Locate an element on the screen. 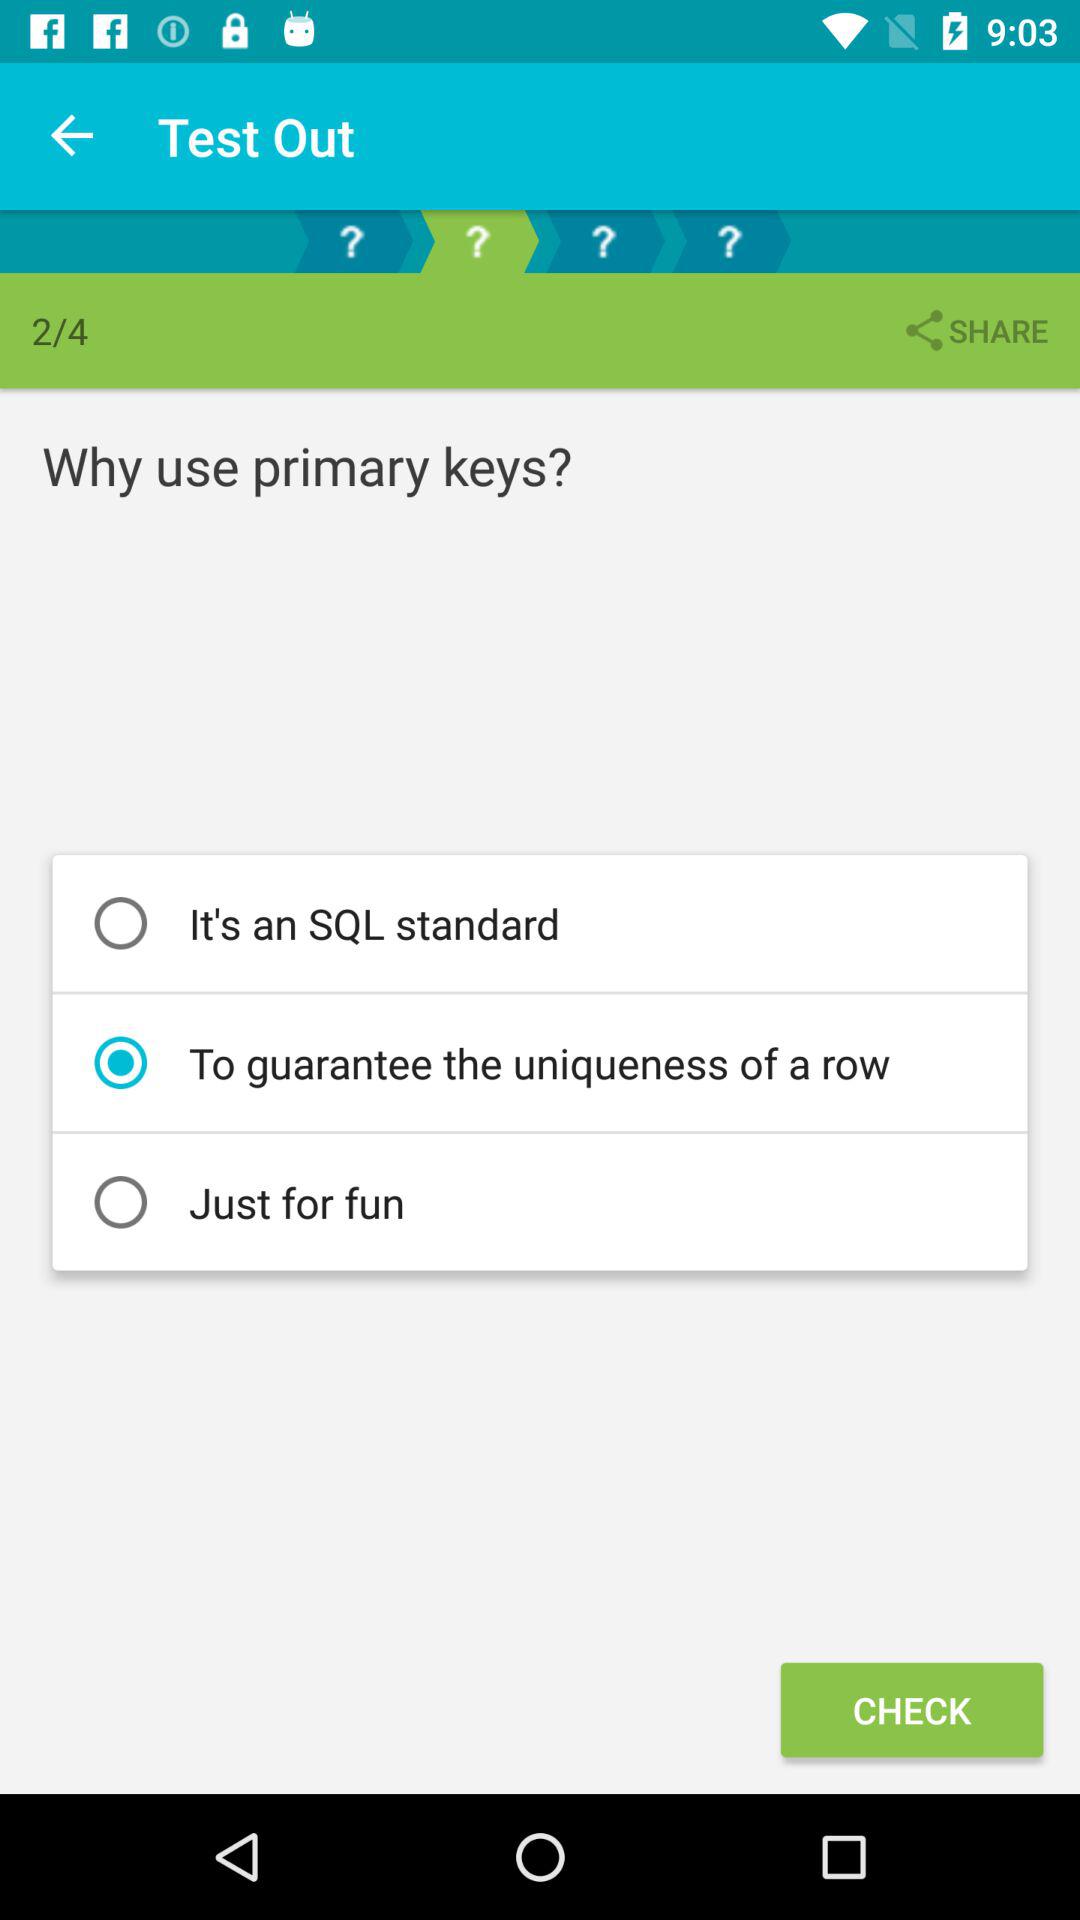  help s feedback is located at coordinates (351, 242).